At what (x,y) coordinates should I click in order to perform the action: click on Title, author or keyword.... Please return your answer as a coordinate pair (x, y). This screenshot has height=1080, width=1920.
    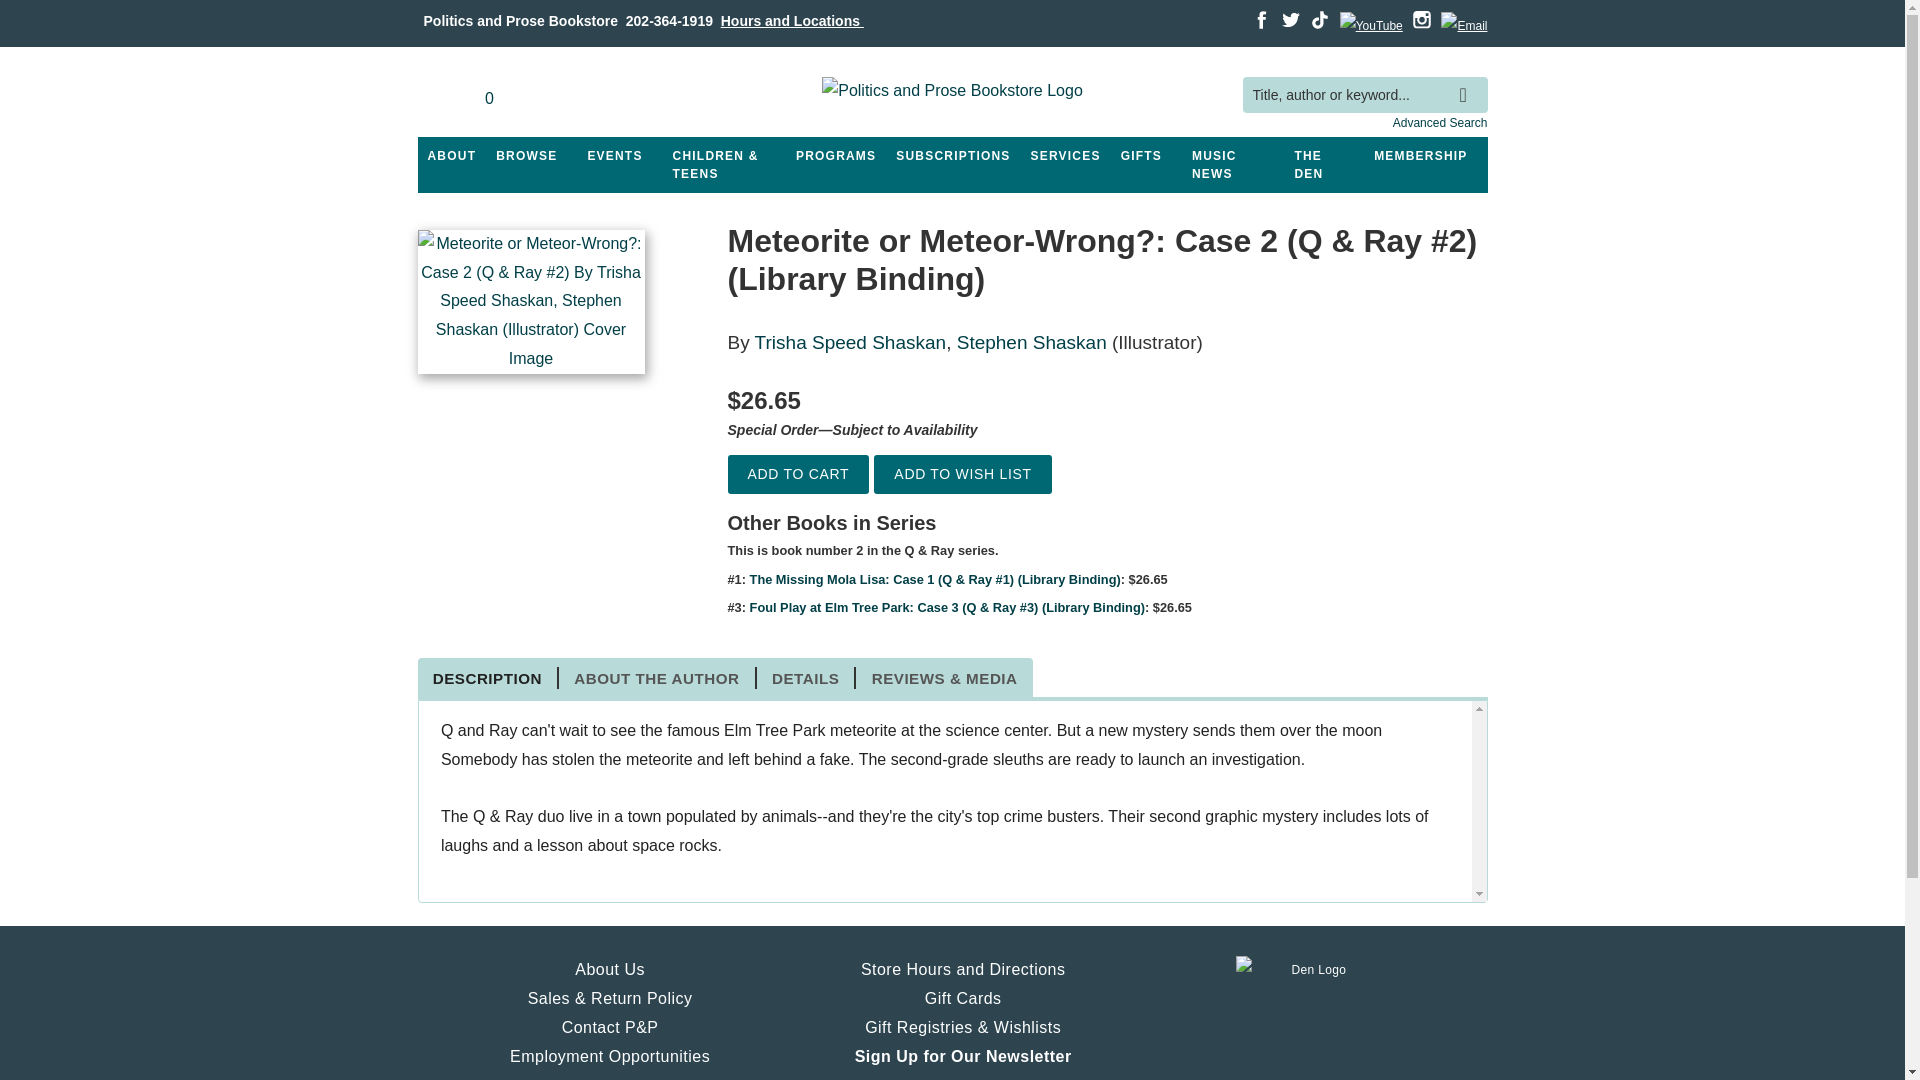
    Looking at the image, I should click on (1364, 95).